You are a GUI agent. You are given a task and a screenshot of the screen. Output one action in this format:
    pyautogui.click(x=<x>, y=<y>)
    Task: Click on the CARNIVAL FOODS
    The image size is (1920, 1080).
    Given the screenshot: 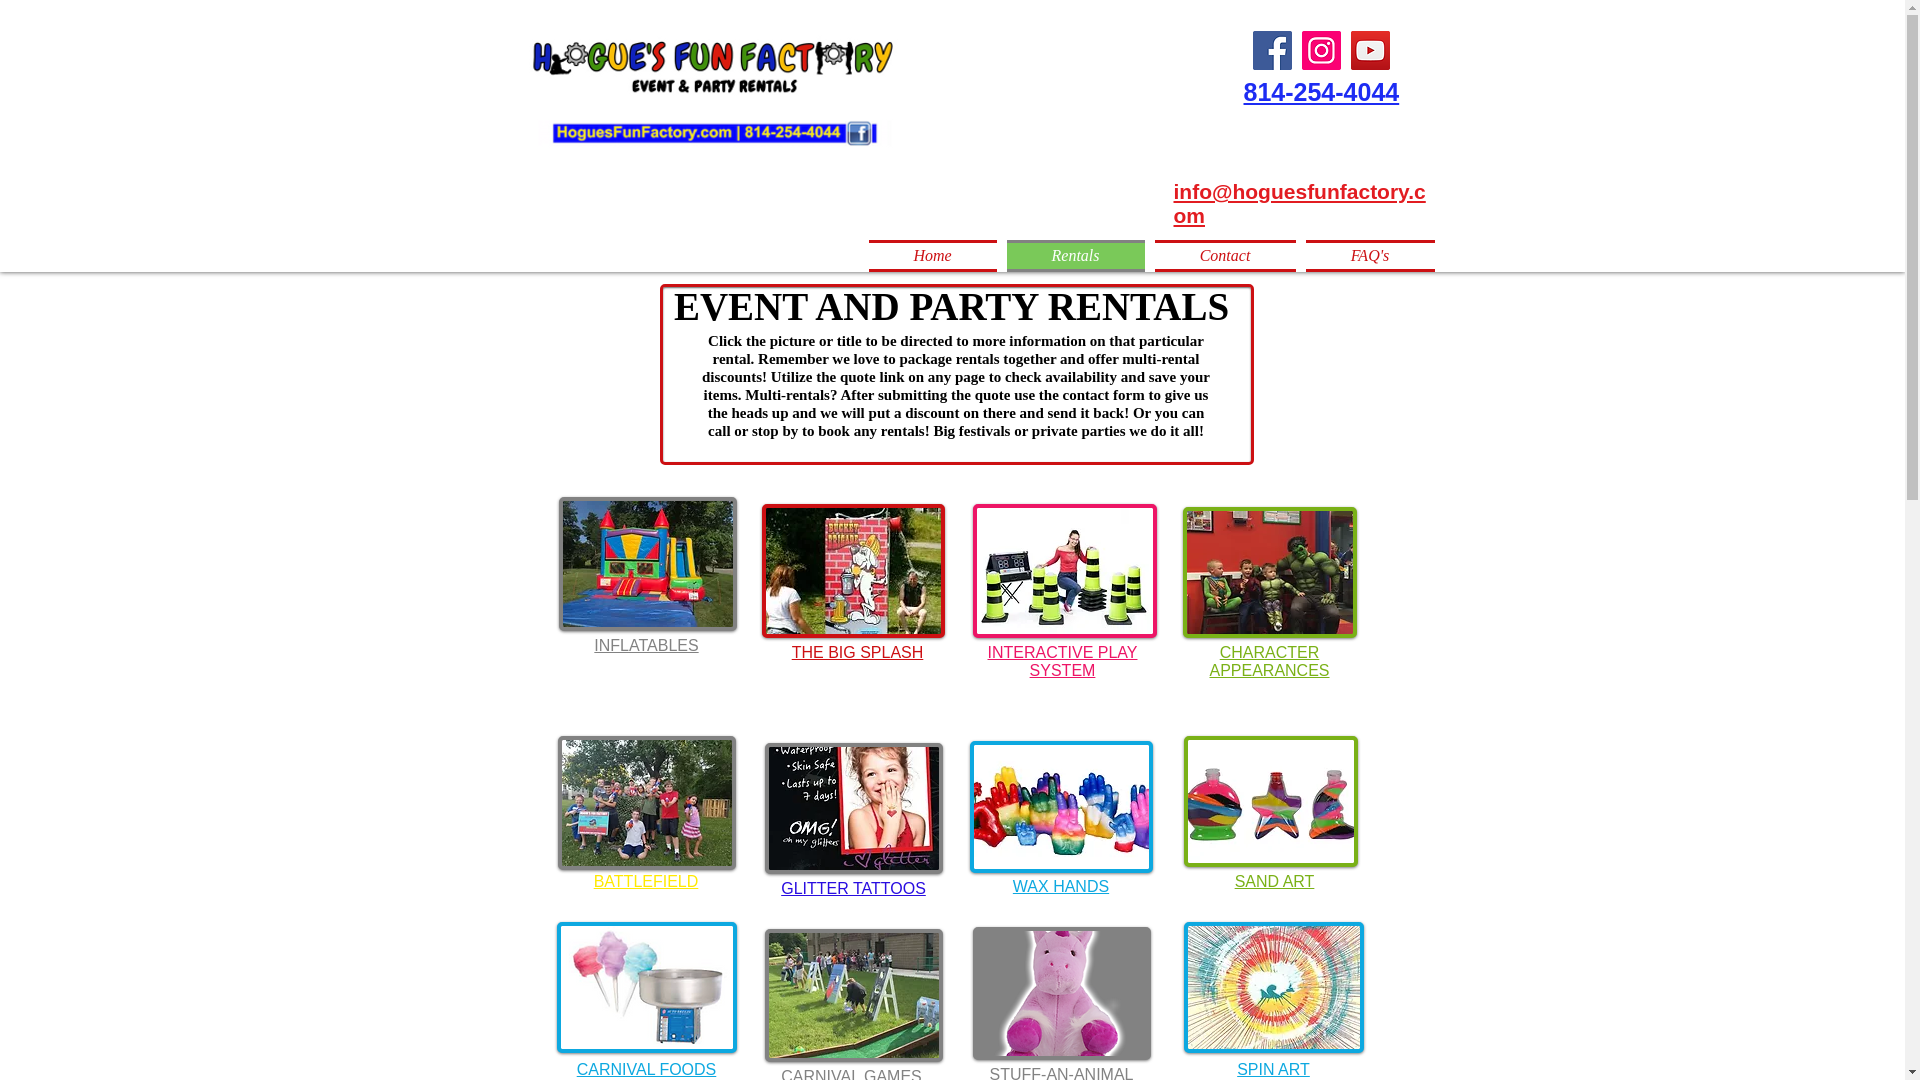 What is the action you would take?
    pyautogui.click(x=646, y=1068)
    